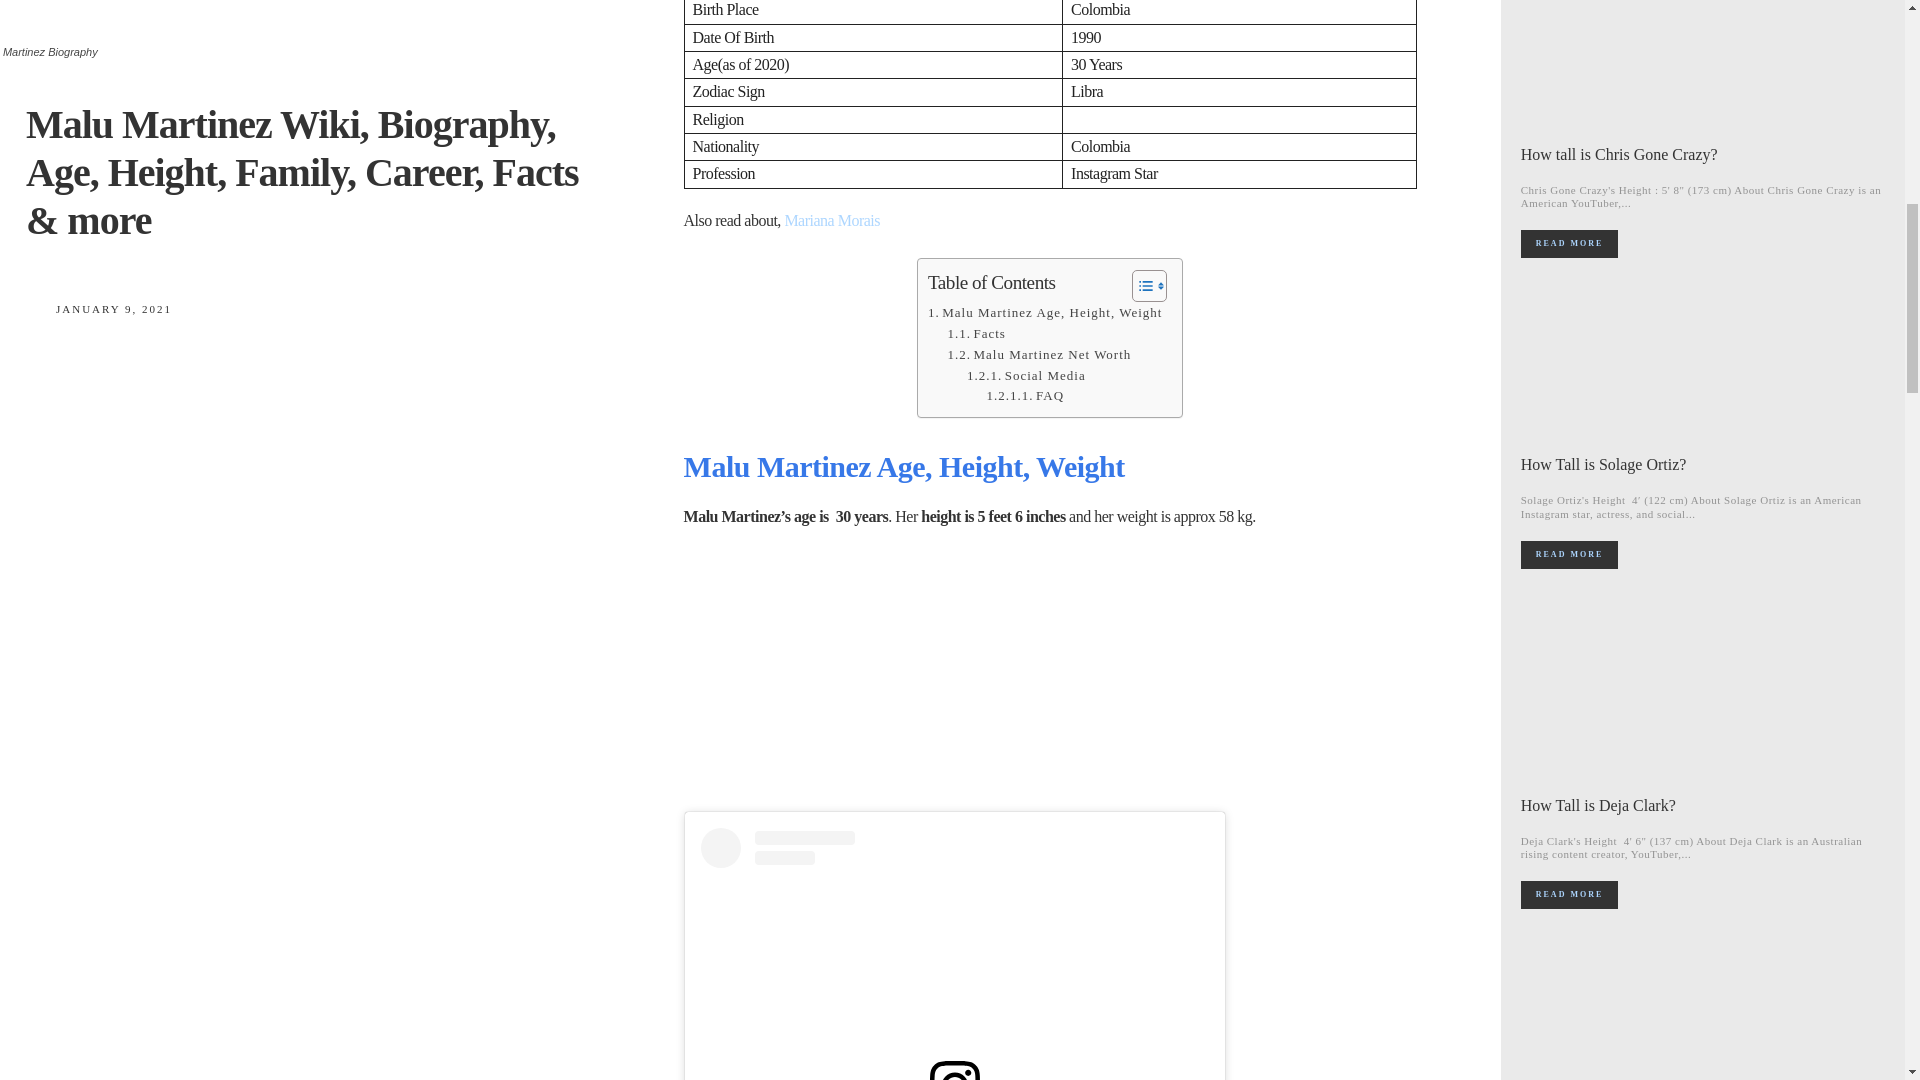 Image resolution: width=1920 pixels, height=1080 pixels. Describe the element at coordinates (1569, 244) in the screenshot. I see `Read more` at that location.